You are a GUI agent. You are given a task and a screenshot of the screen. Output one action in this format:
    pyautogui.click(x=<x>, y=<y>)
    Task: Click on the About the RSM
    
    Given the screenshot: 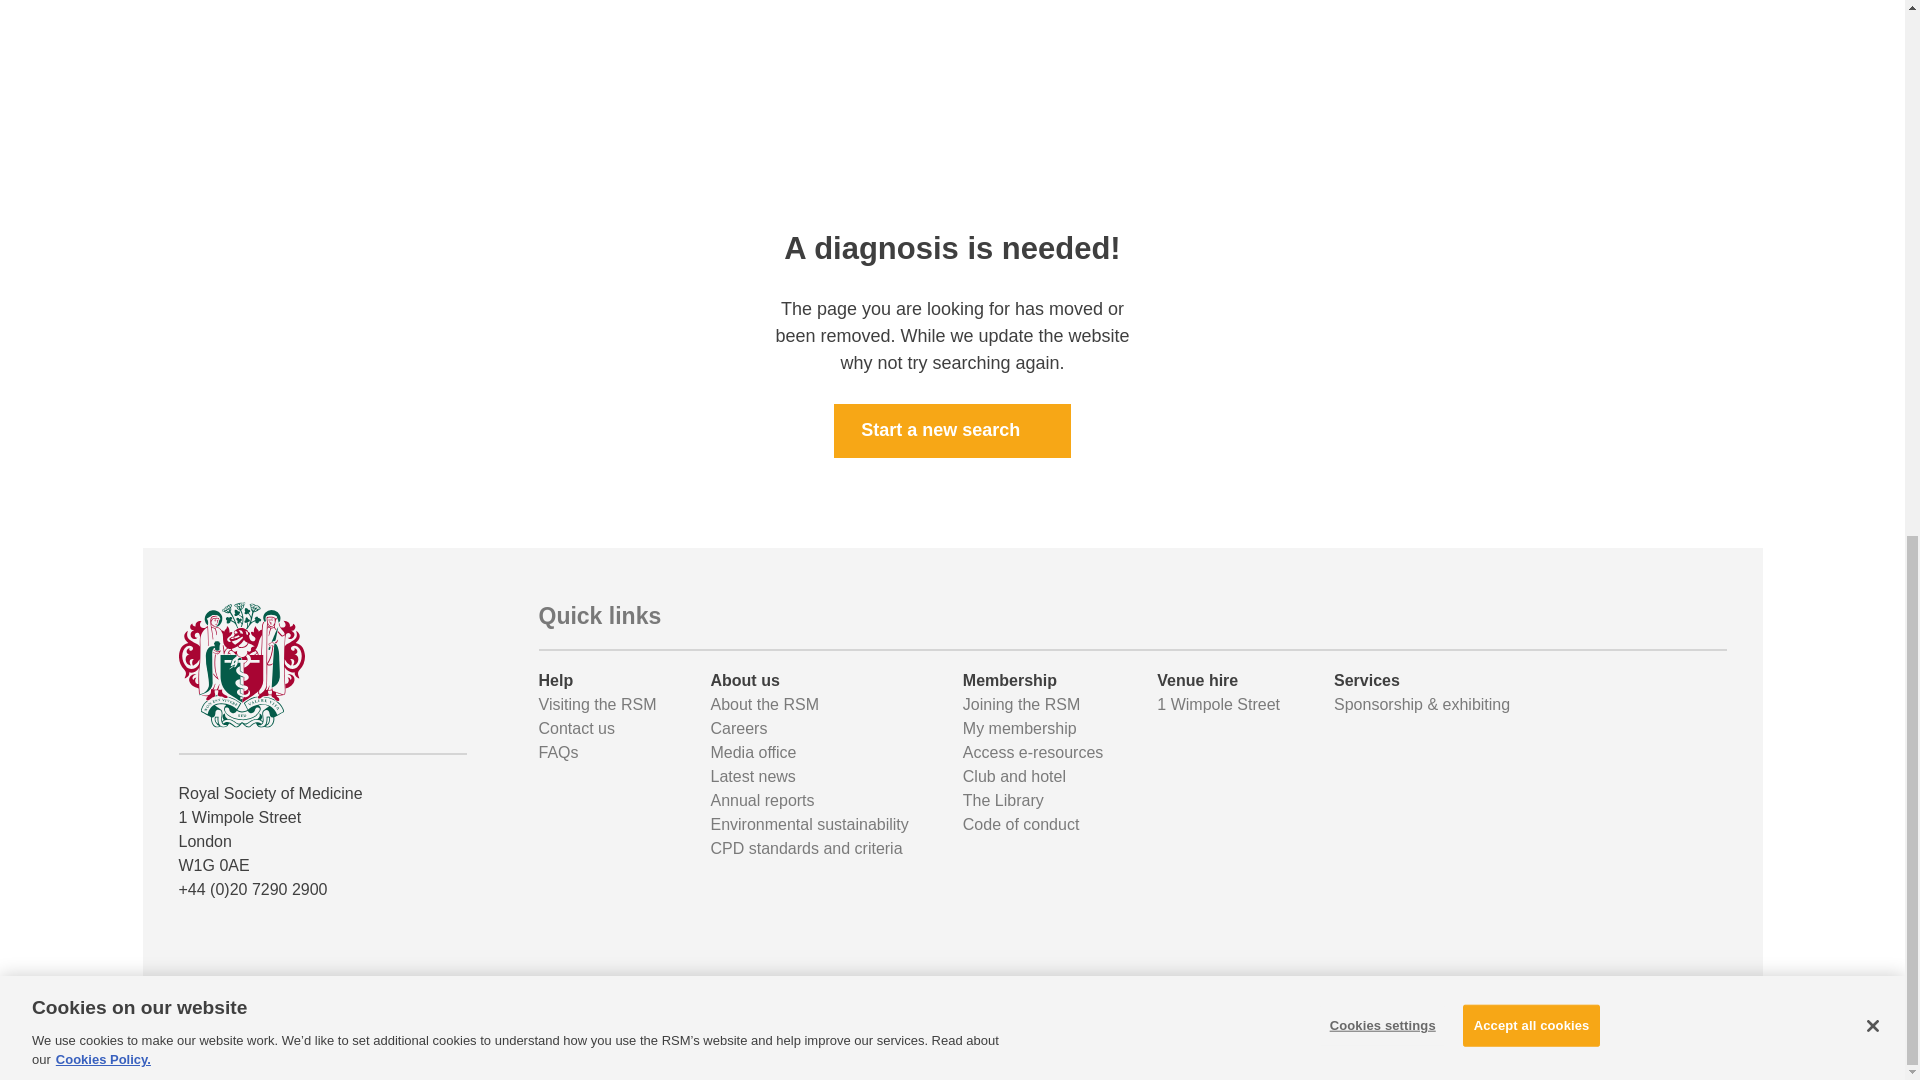 What is the action you would take?
    pyautogui.click(x=764, y=704)
    